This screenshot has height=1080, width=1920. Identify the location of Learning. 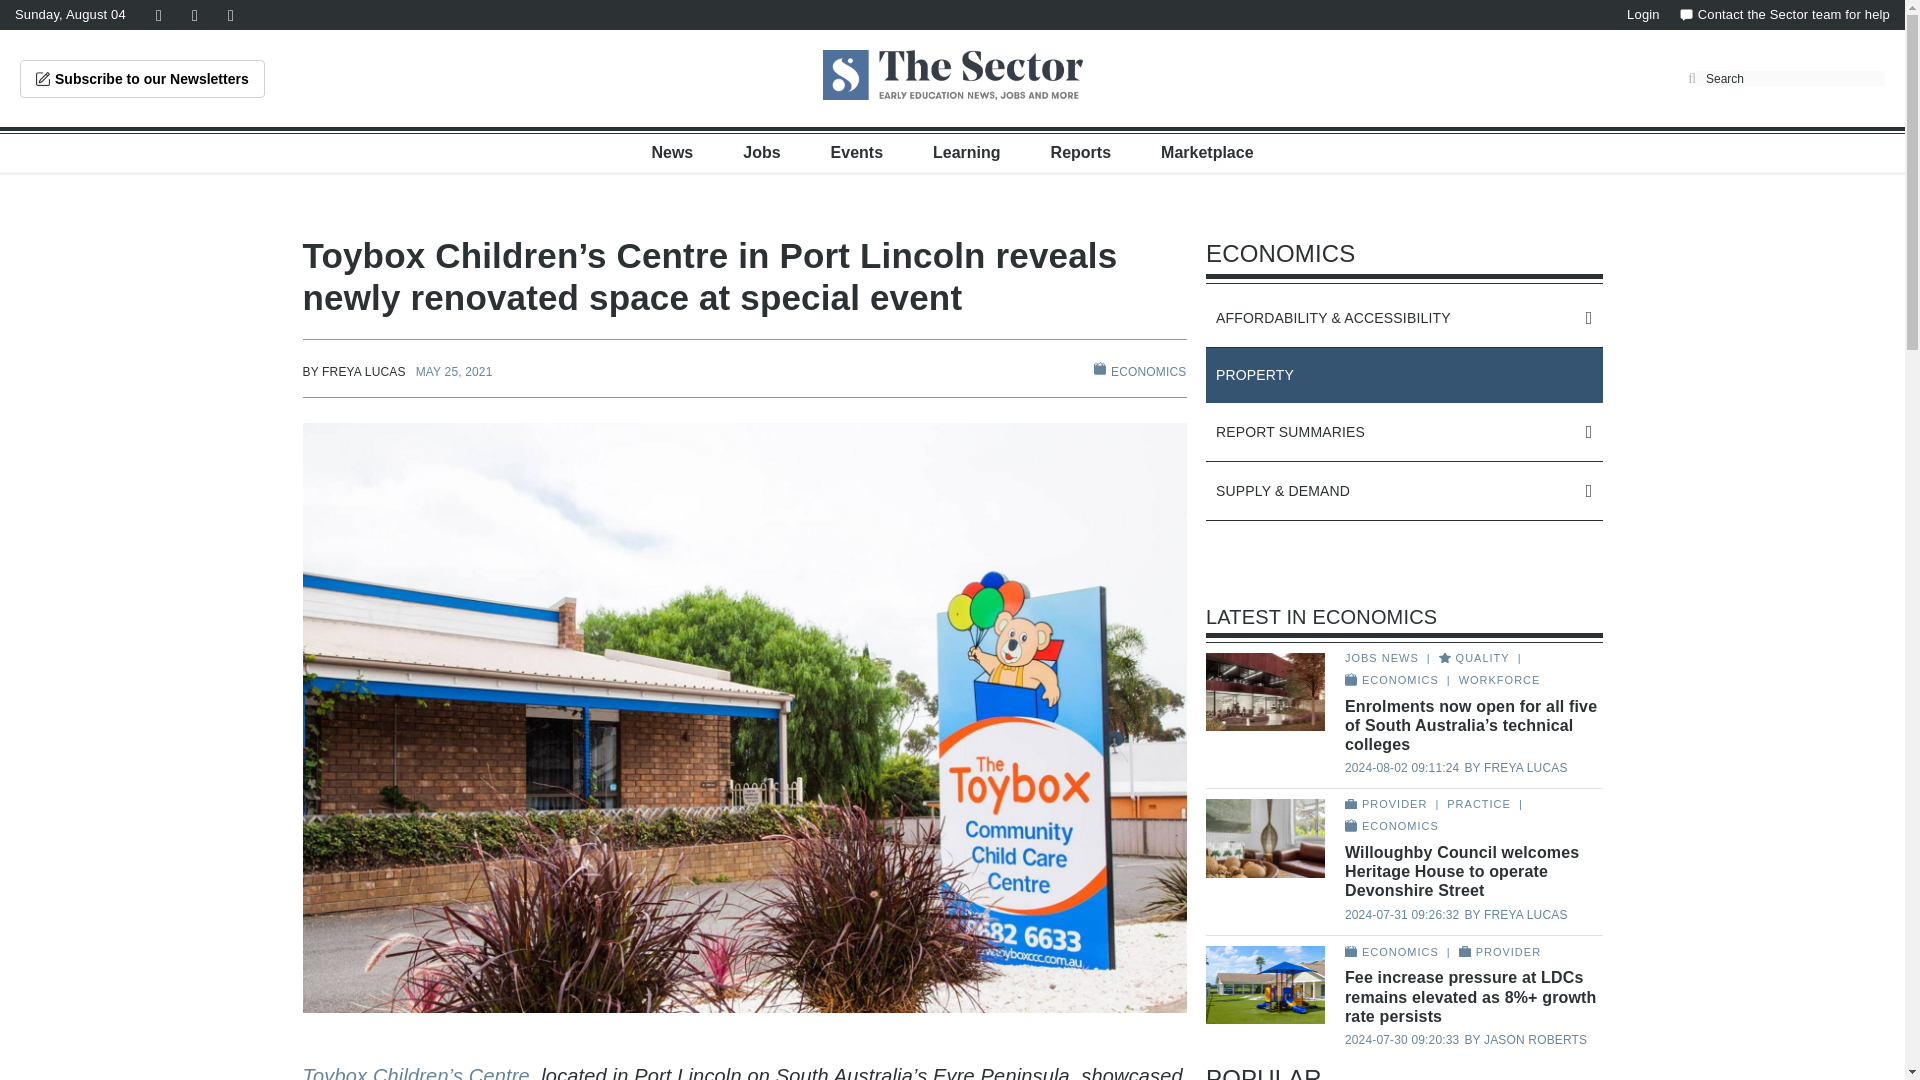
(966, 152).